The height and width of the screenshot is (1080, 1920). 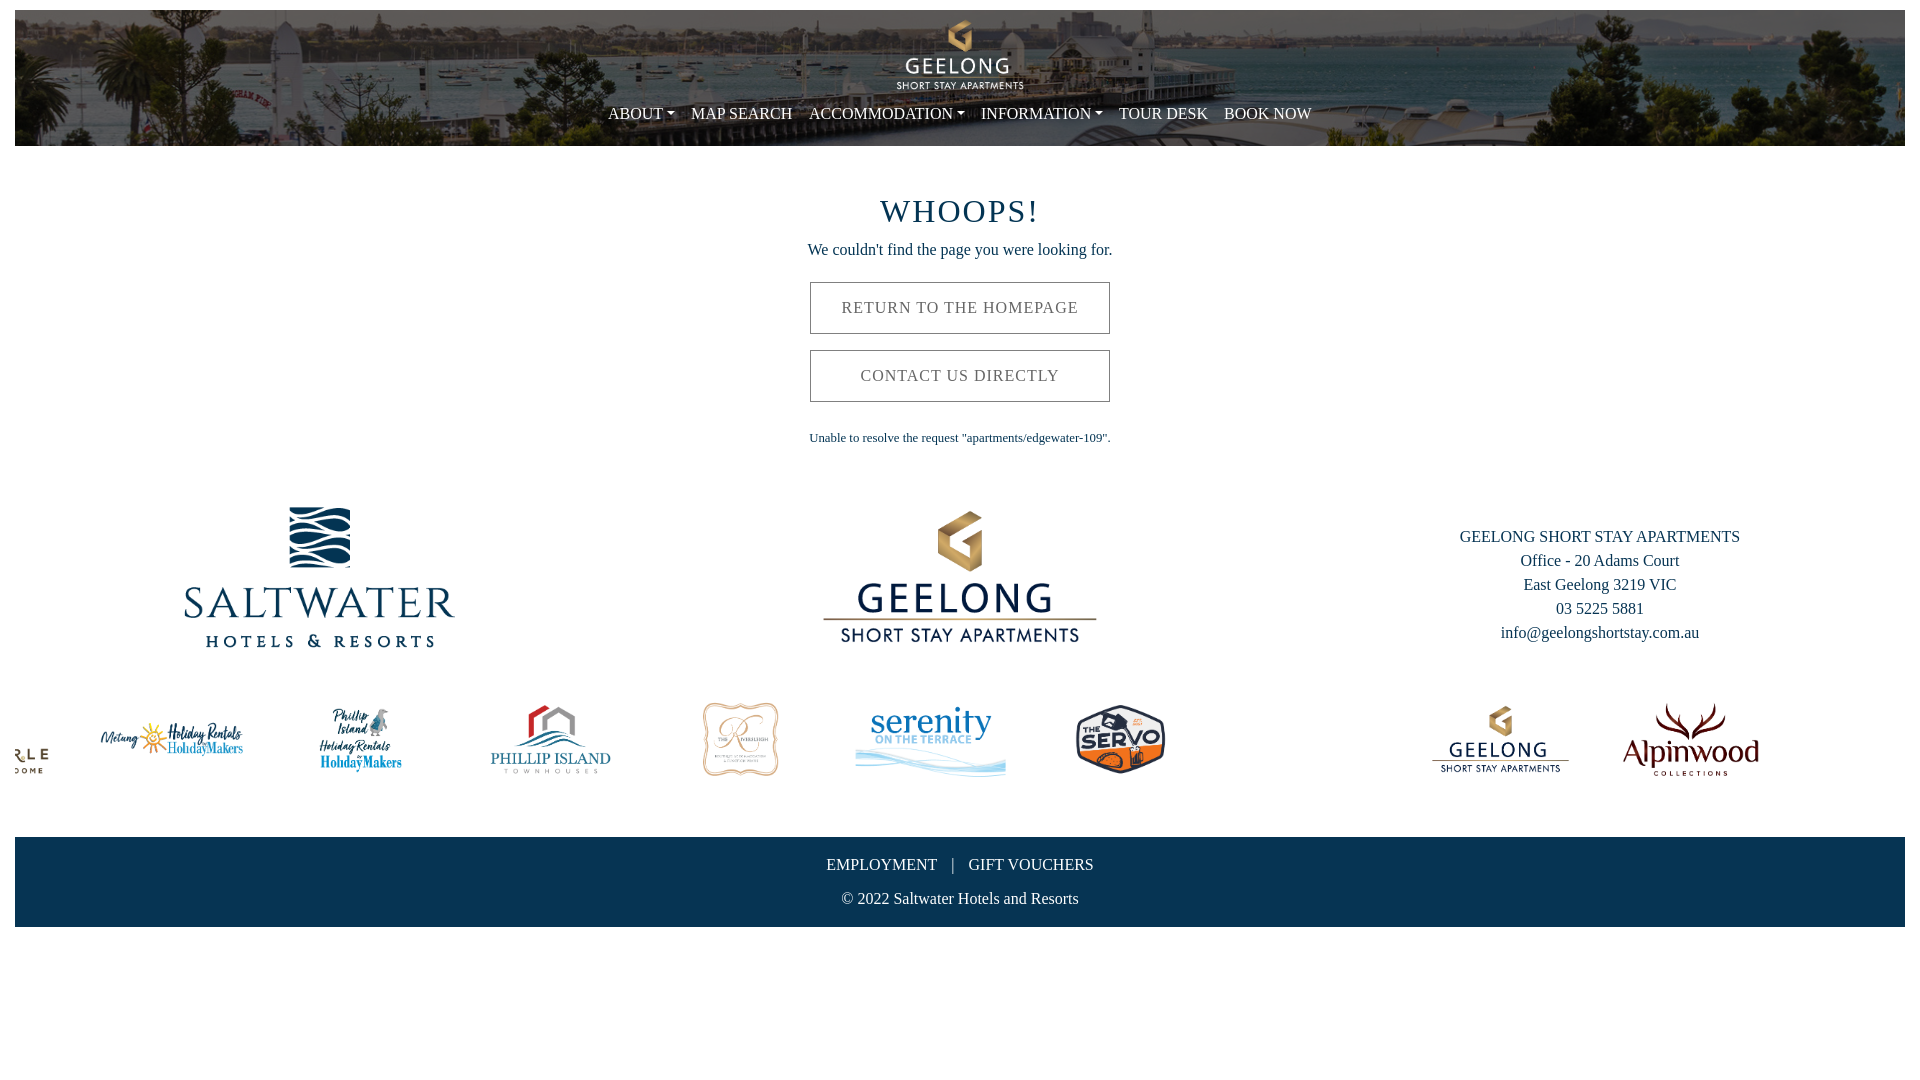 What do you see at coordinates (1600, 632) in the screenshot?
I see `info@geelongshortstay.com.au` at bounding box center [1600, 632].